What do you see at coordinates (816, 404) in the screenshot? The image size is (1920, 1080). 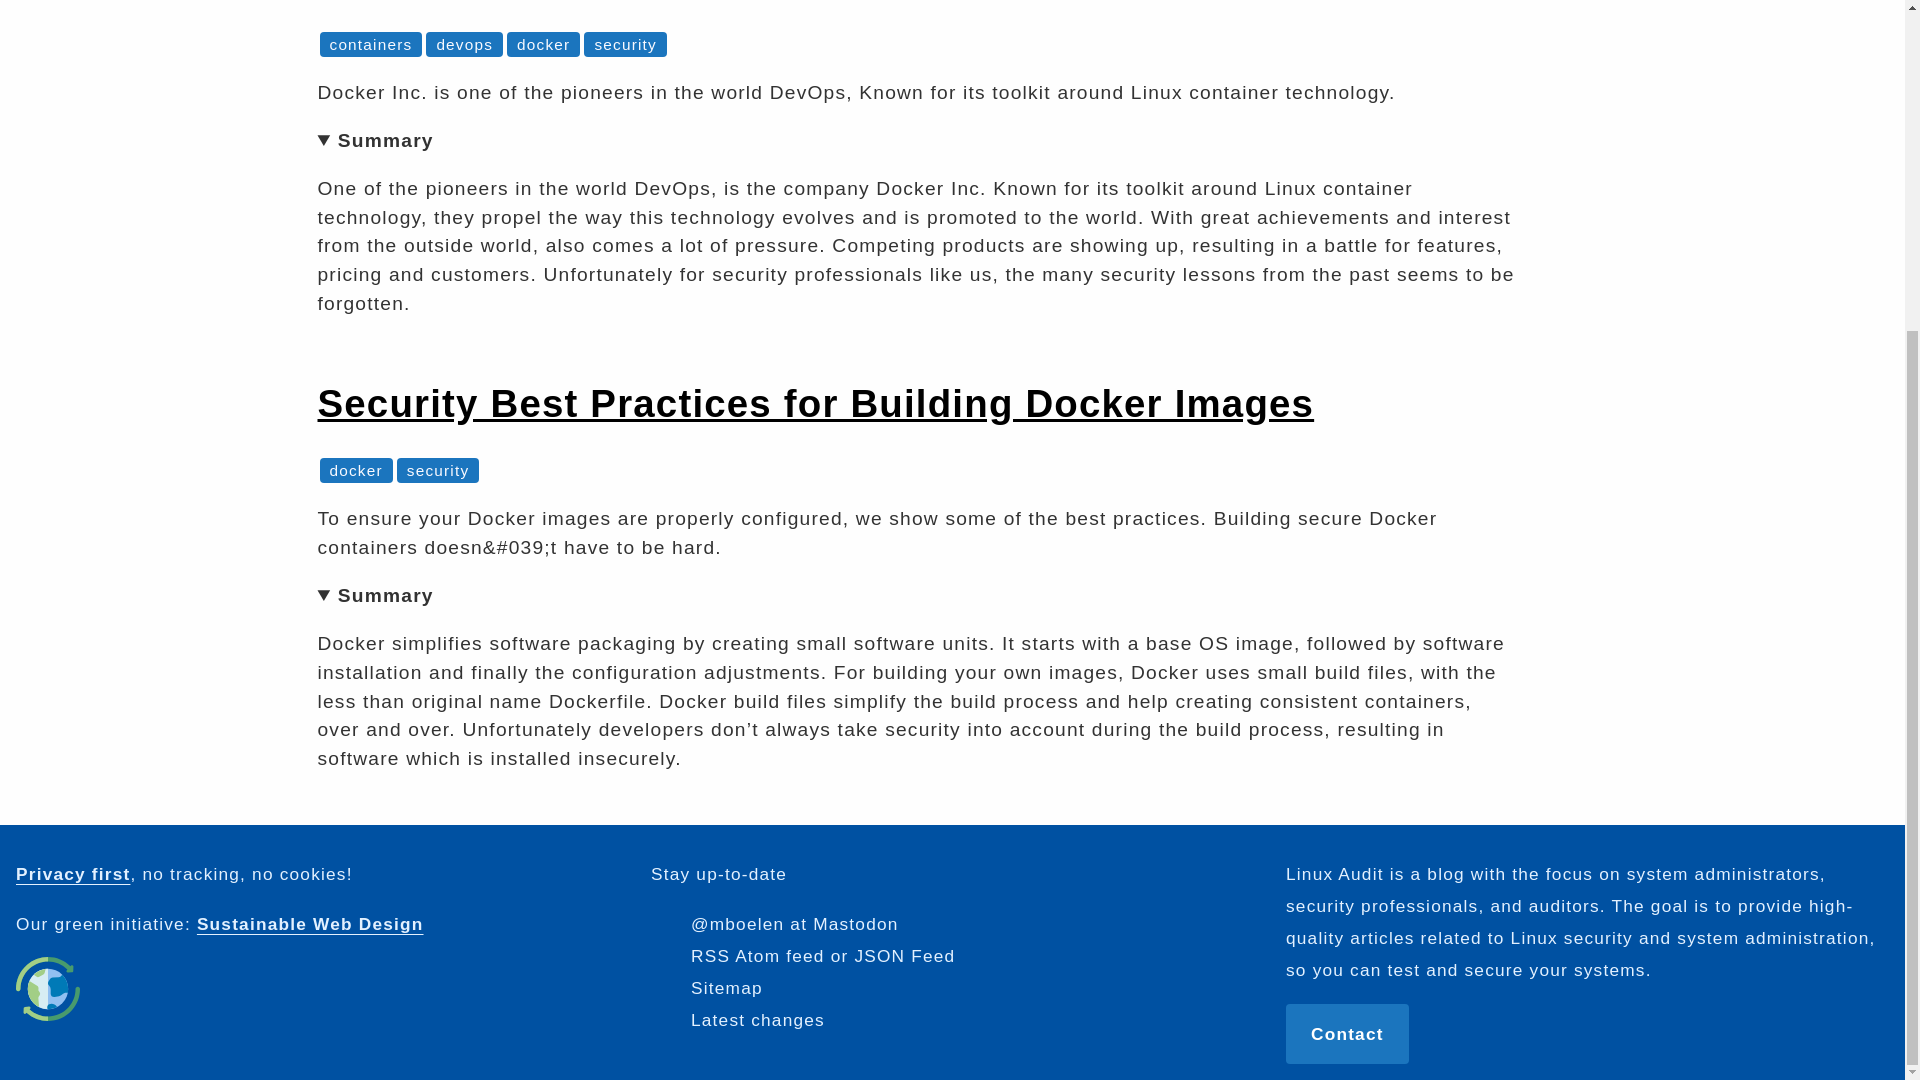 I see `Security Best Practices for Building Docker Images` at bounding box center [816, 404].